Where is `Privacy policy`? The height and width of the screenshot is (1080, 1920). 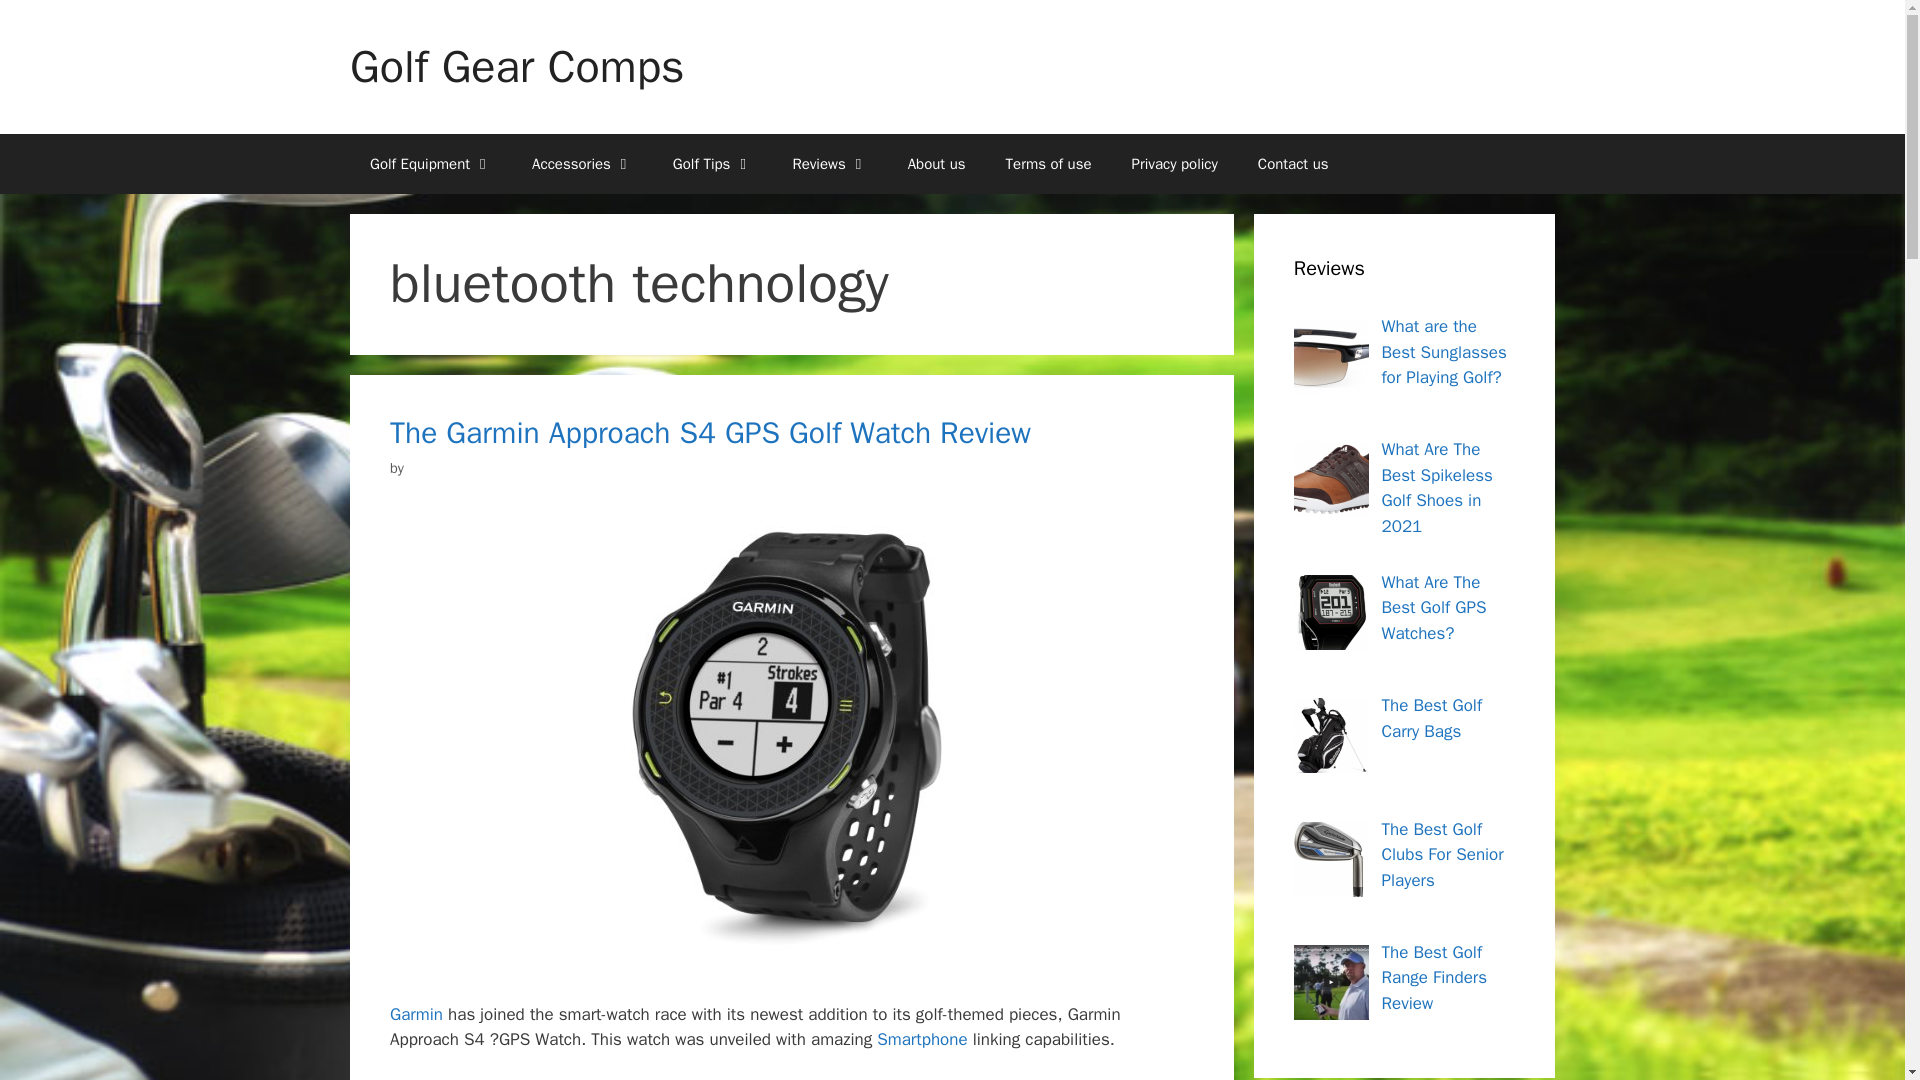 Privacy policy is located at coordinates (1174, 164).